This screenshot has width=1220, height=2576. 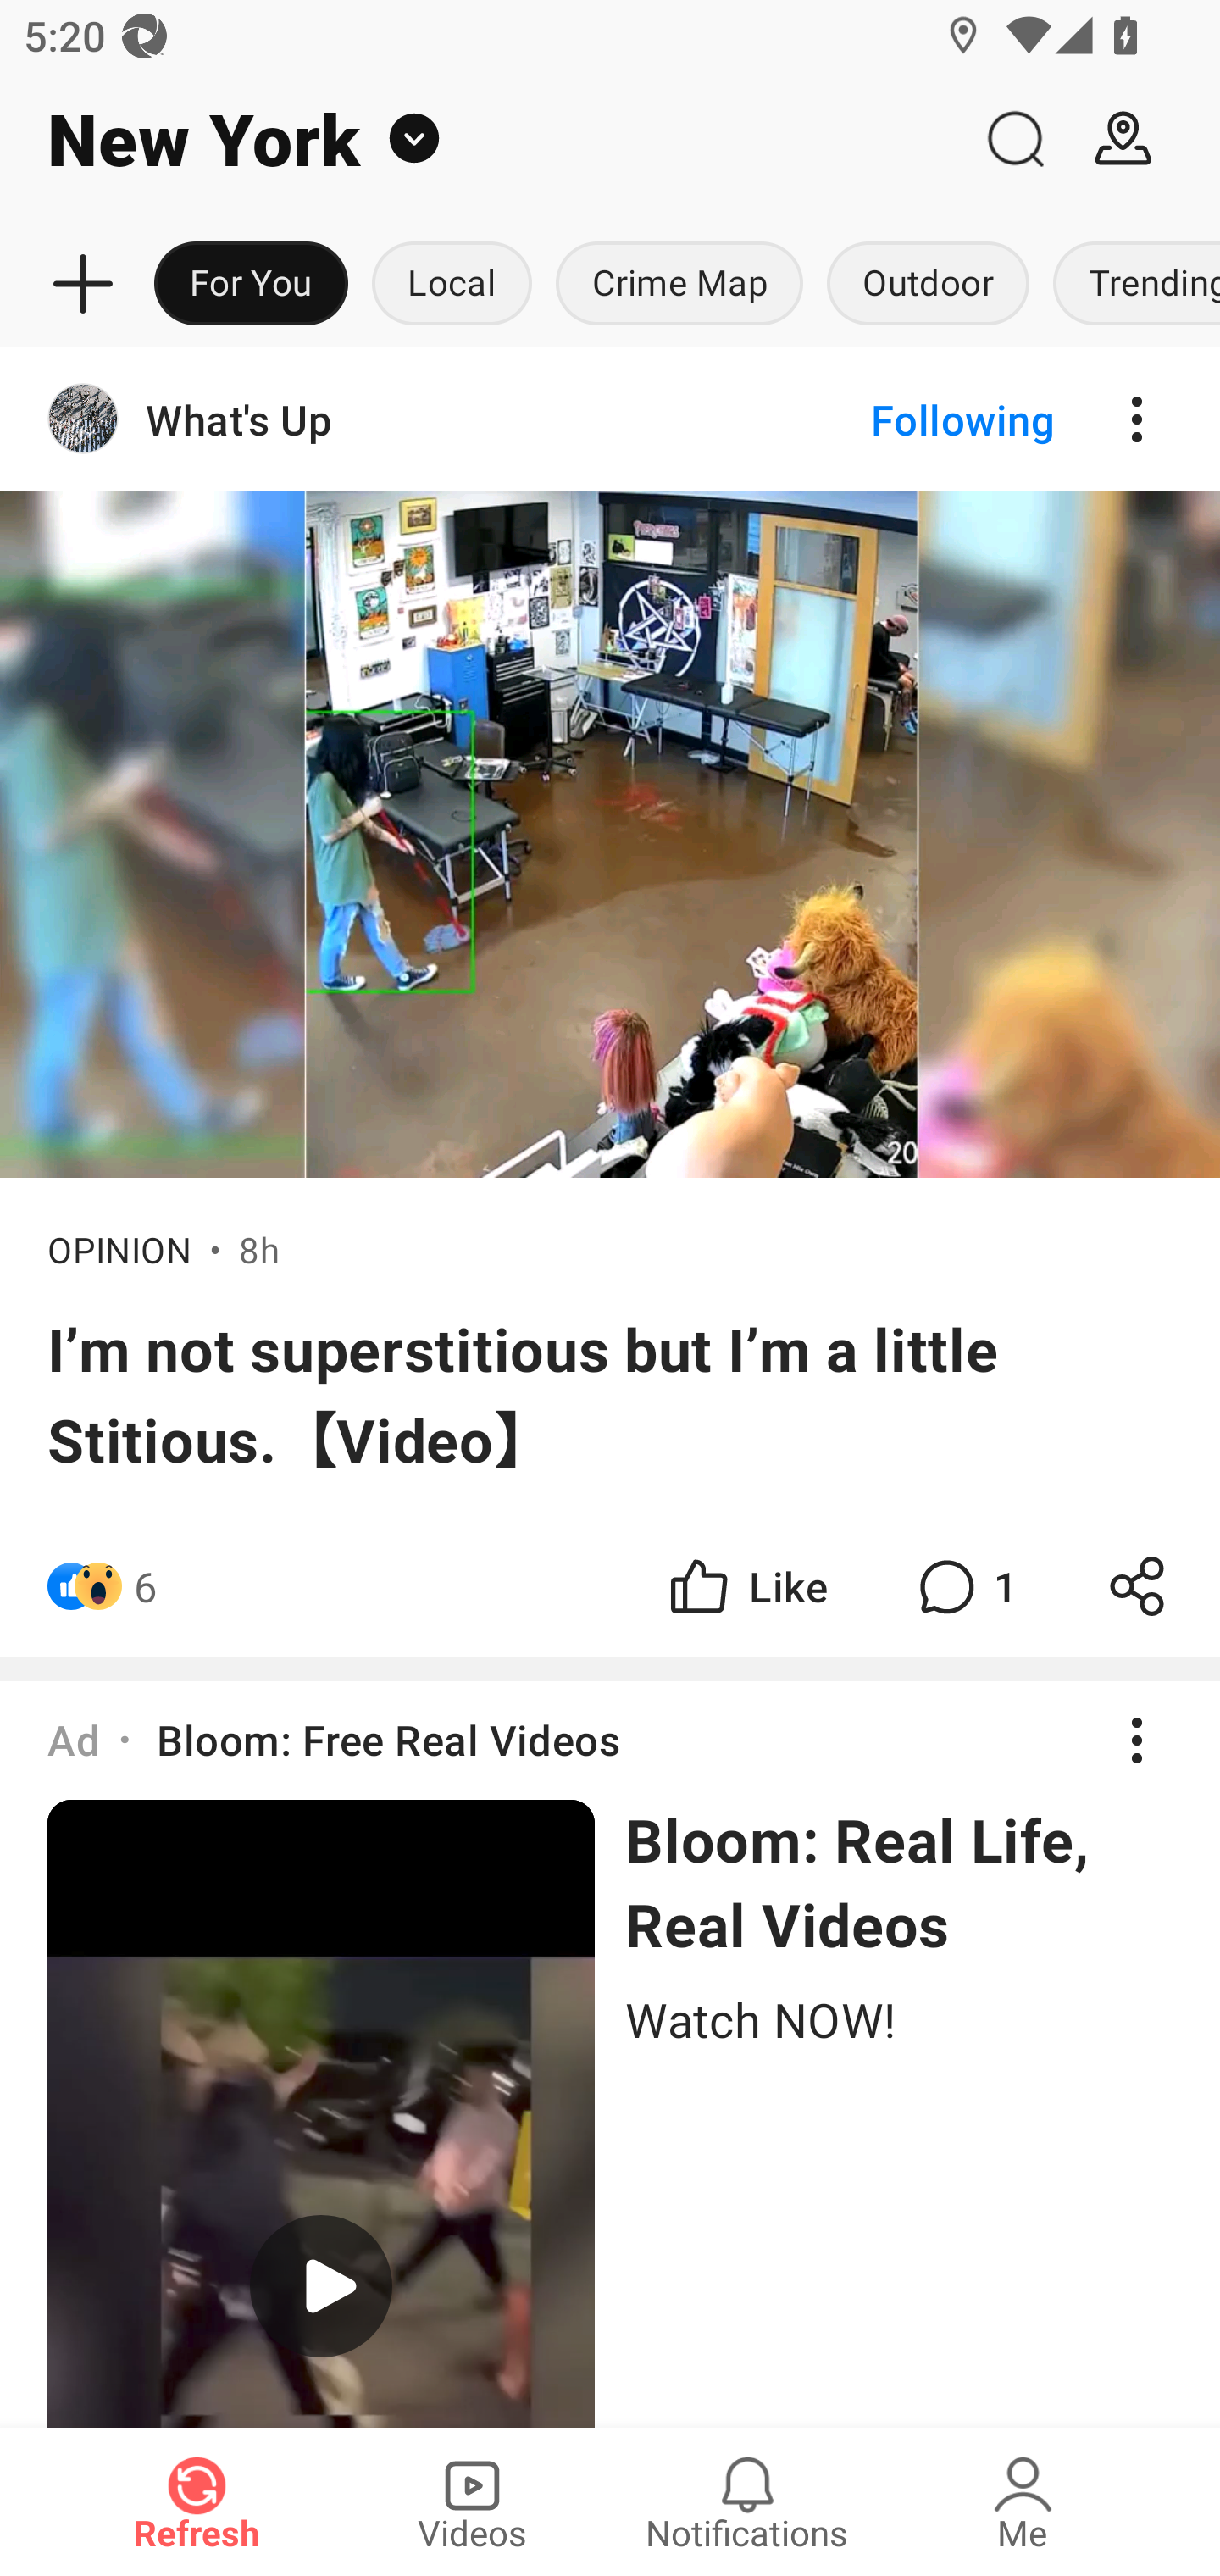 I want to click on Outdoor, so click(x=927, y=285).